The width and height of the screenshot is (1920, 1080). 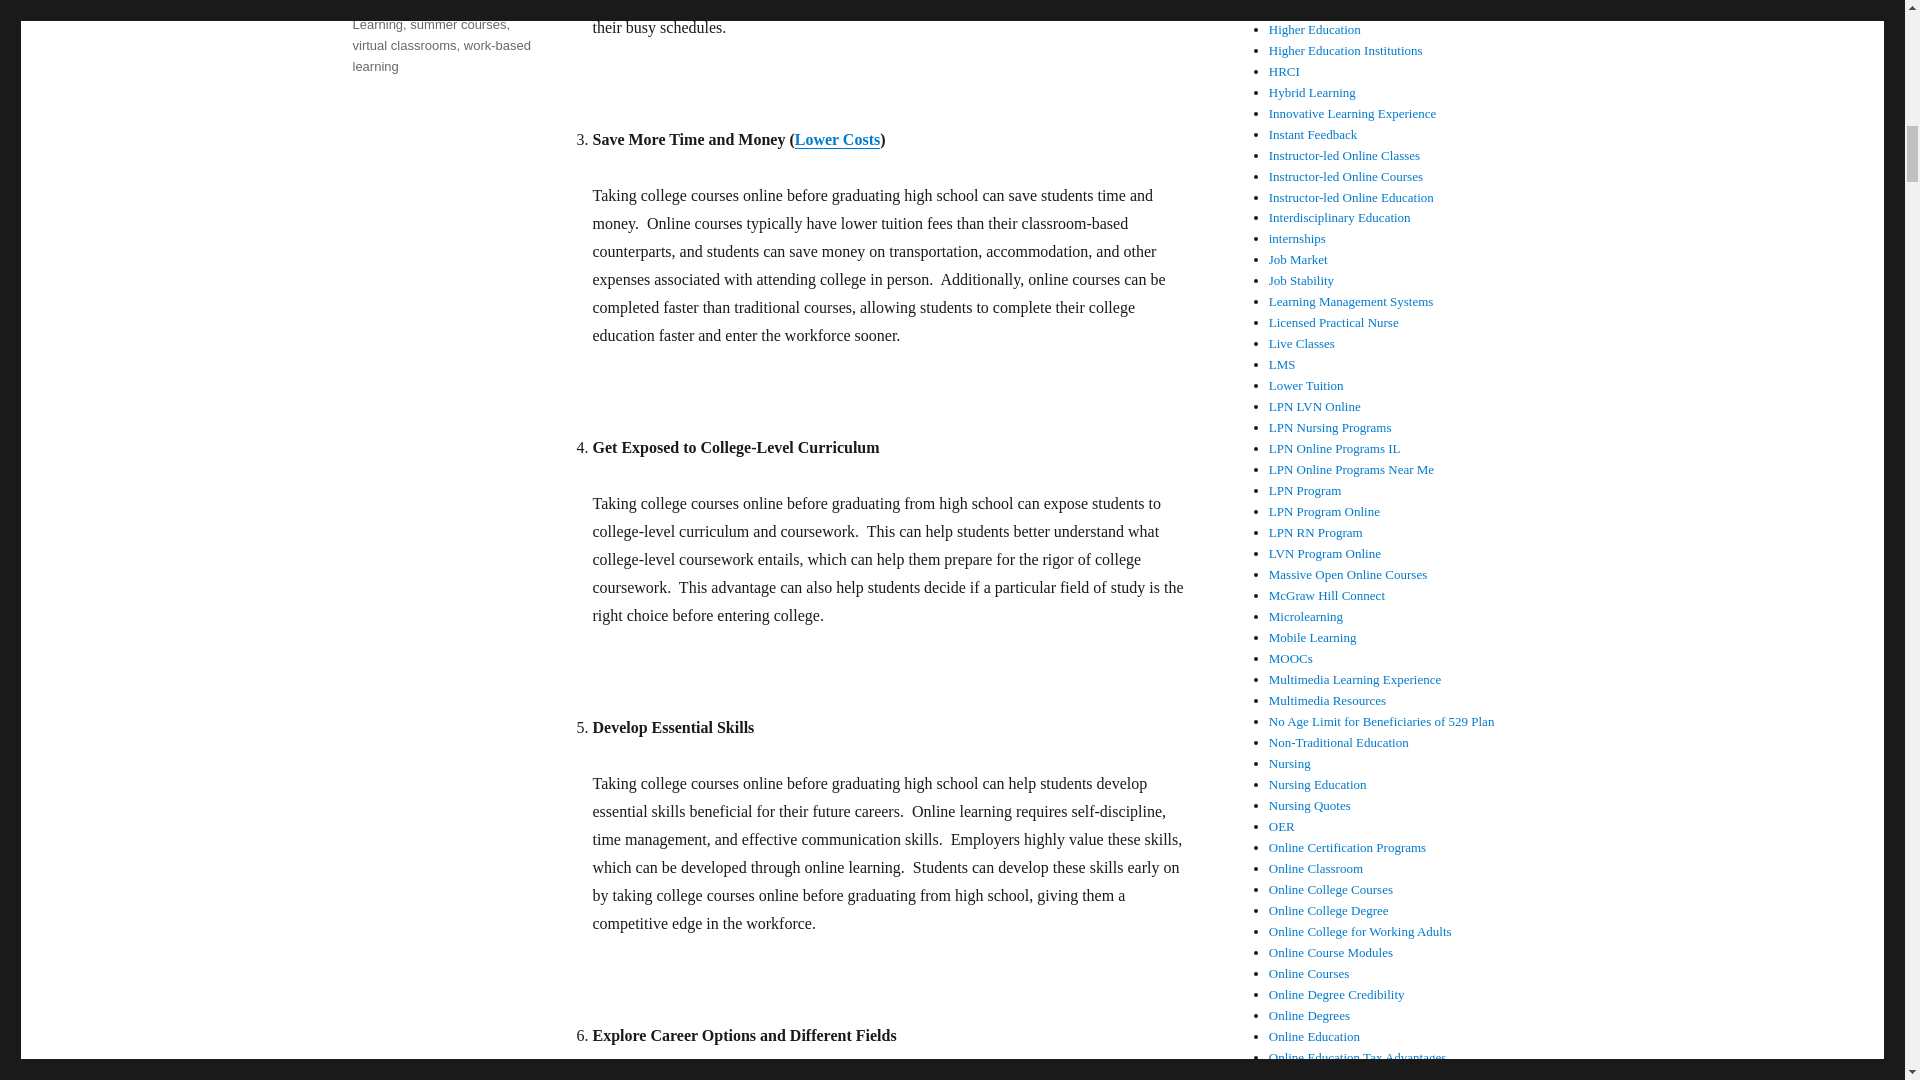 What do you see at coordinates (836, 138) in the screenshot?
I see `Lower Costs` at bounding box center [836, 138].